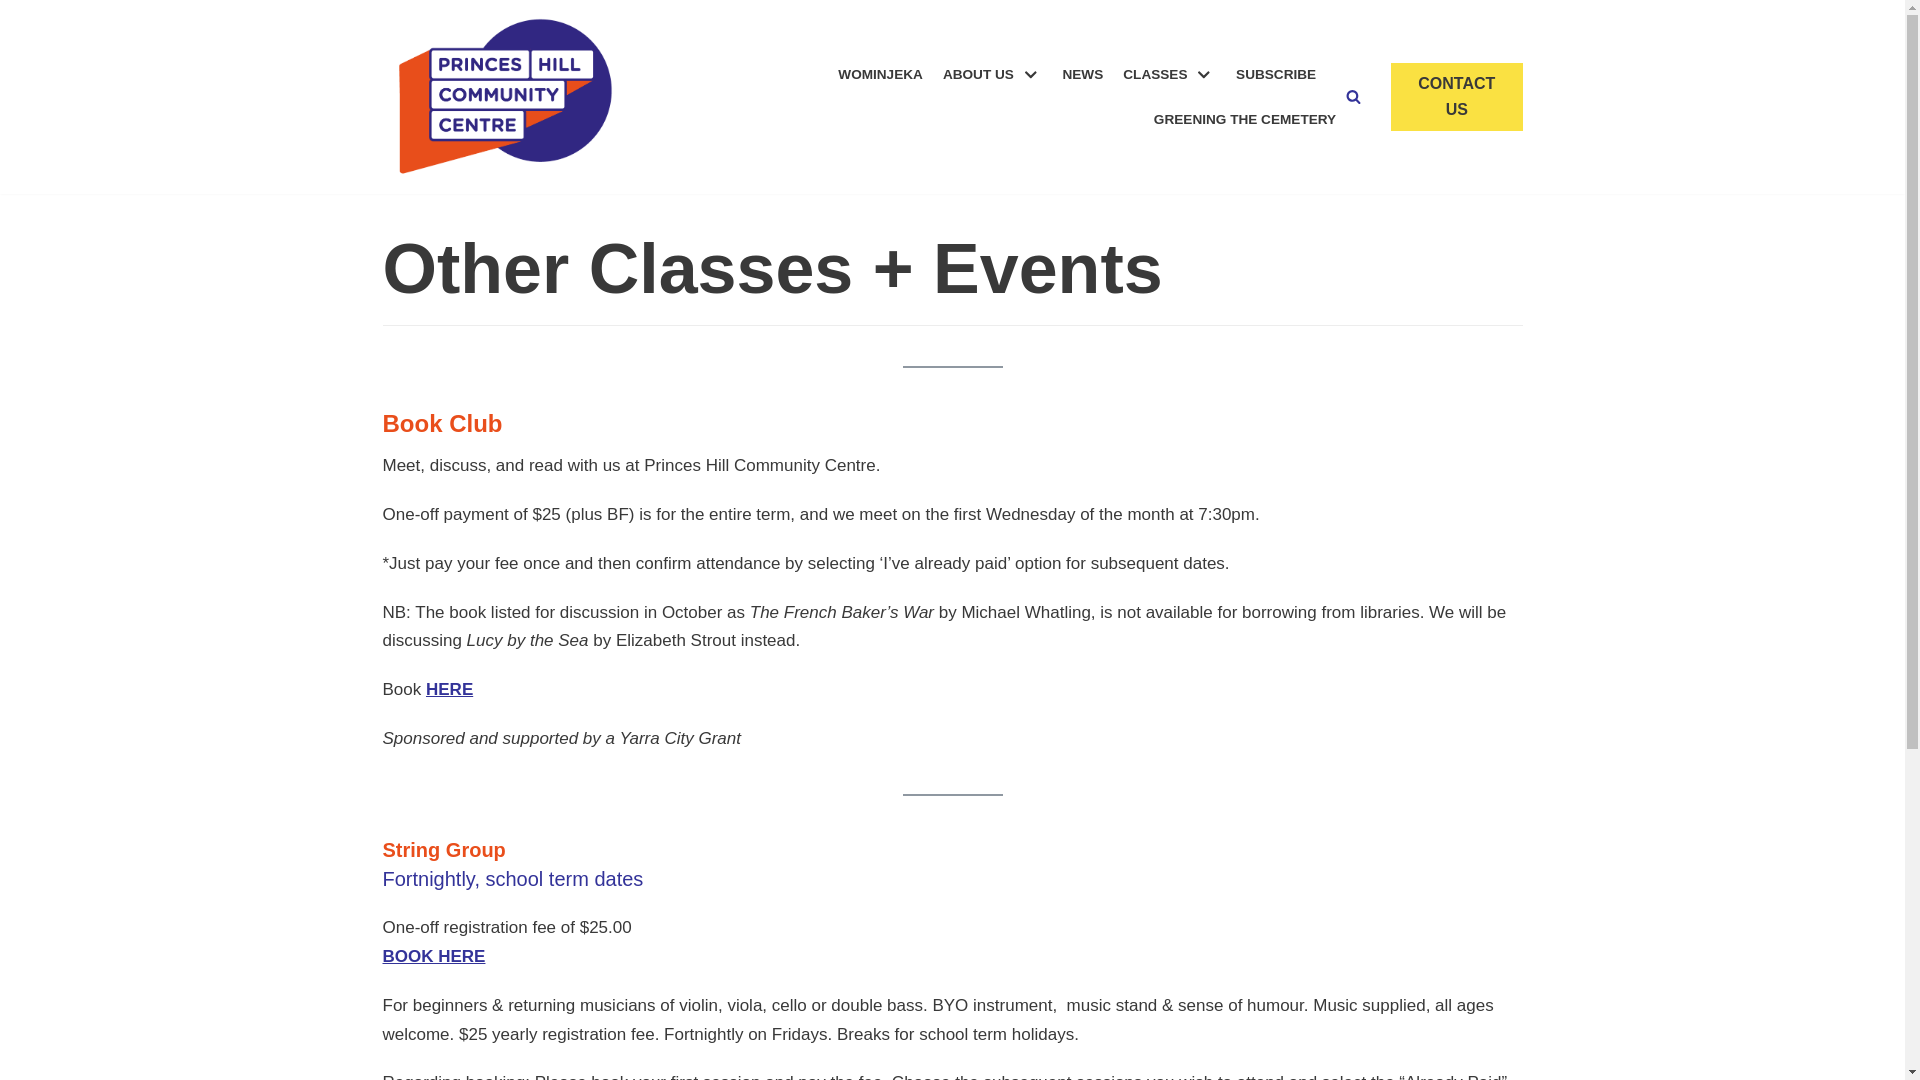  What do you see at coordinates (1276, 74) in the screenshot?
I see `SUBSCRIBE` at bounding box center [1276, 74].